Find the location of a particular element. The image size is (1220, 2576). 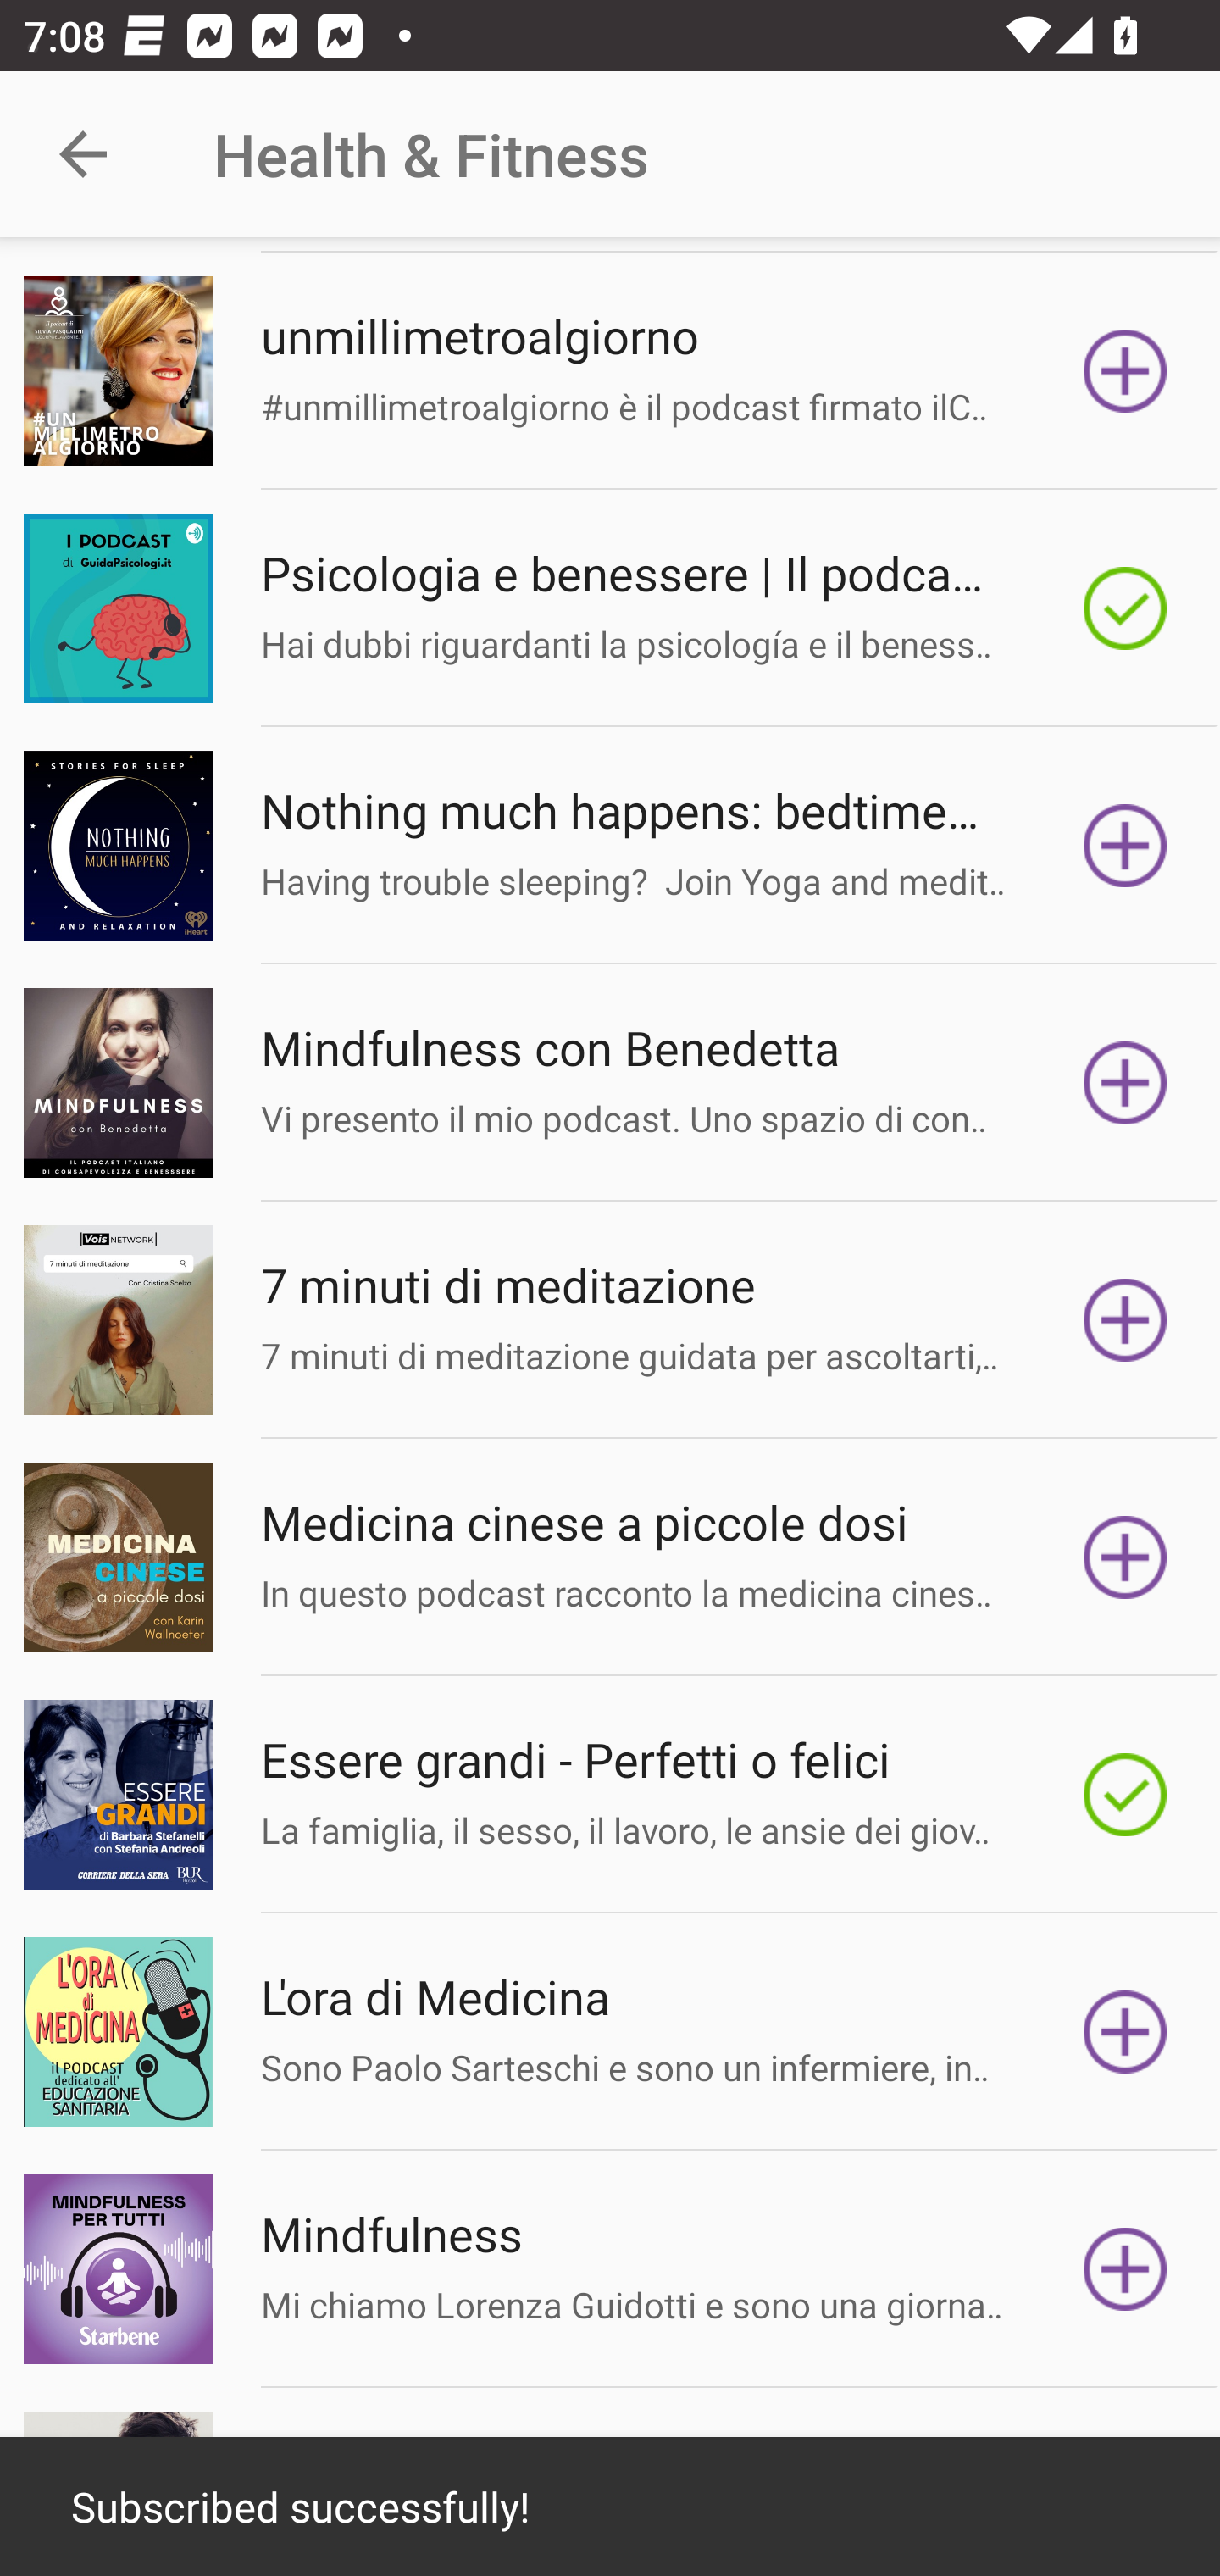

Navigate up is located at coordinates (83, 154).